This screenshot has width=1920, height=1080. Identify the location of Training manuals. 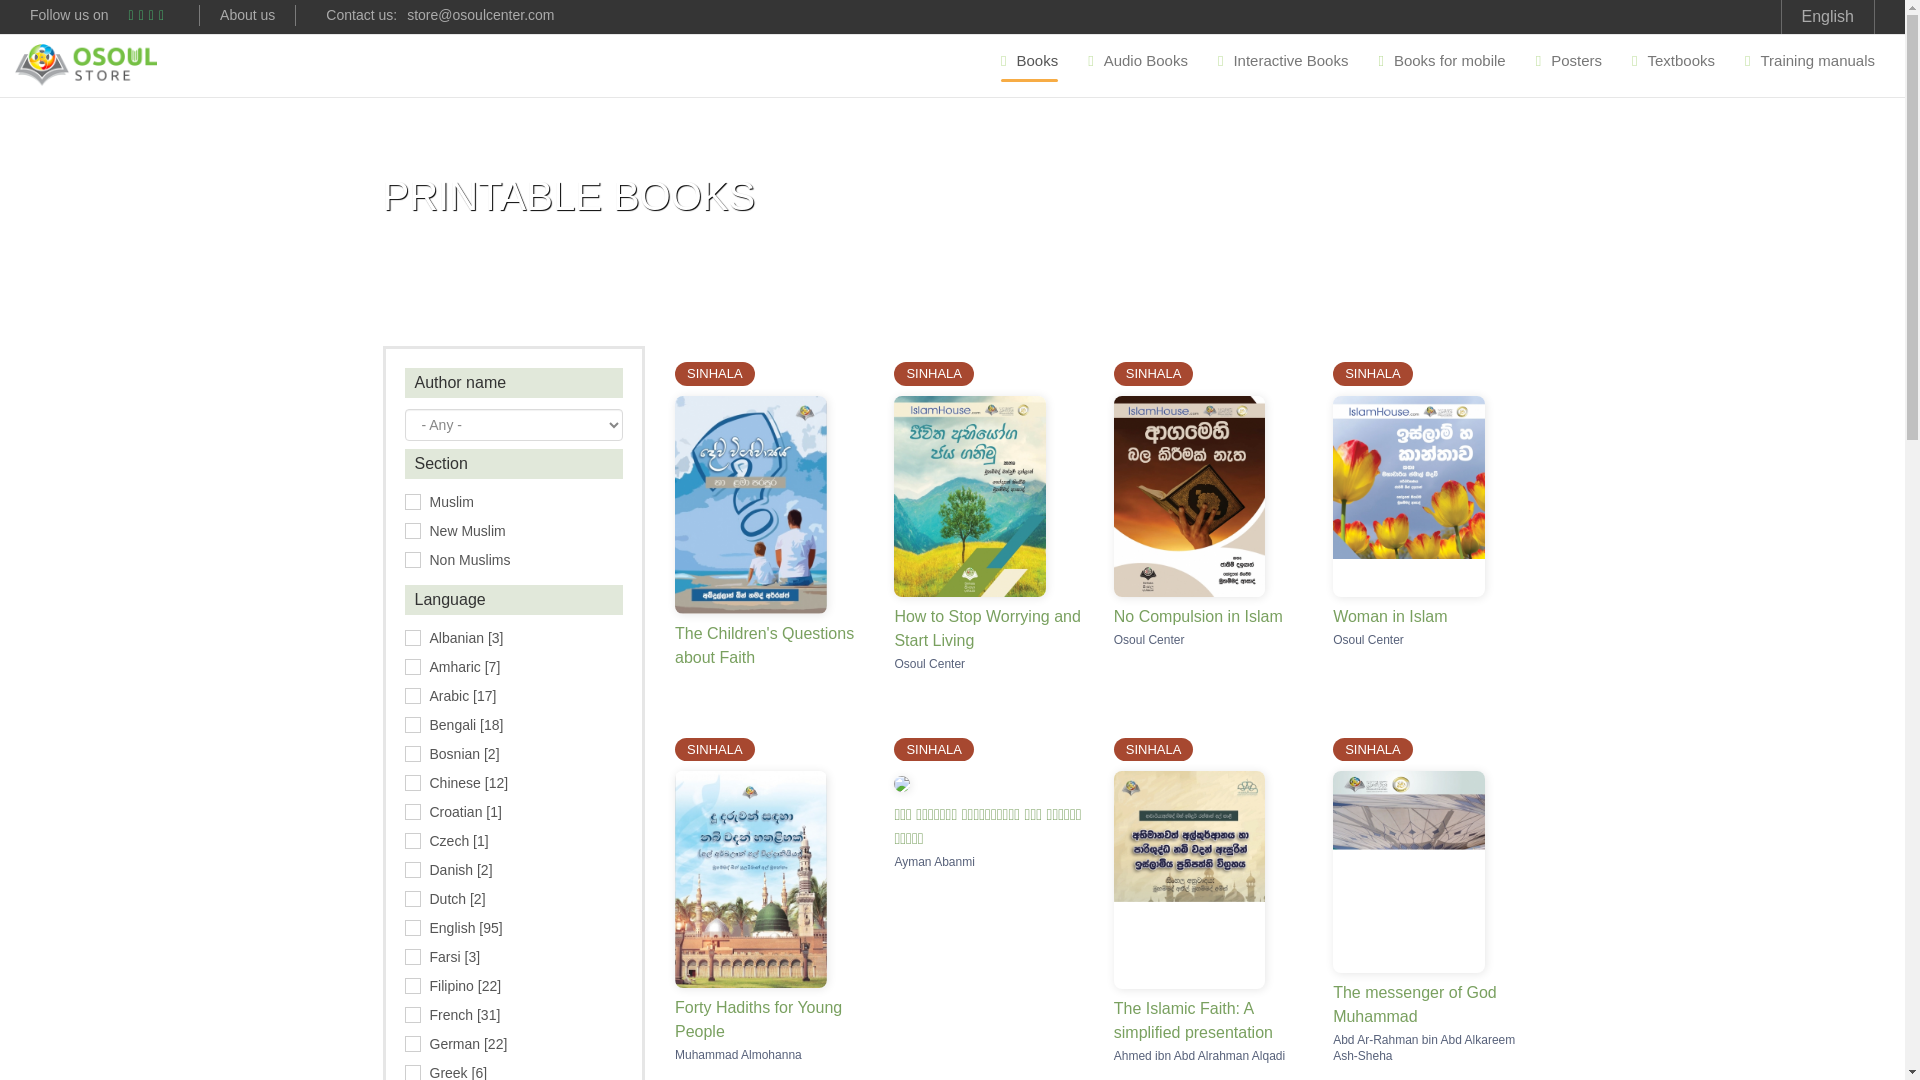
(1809, 66).